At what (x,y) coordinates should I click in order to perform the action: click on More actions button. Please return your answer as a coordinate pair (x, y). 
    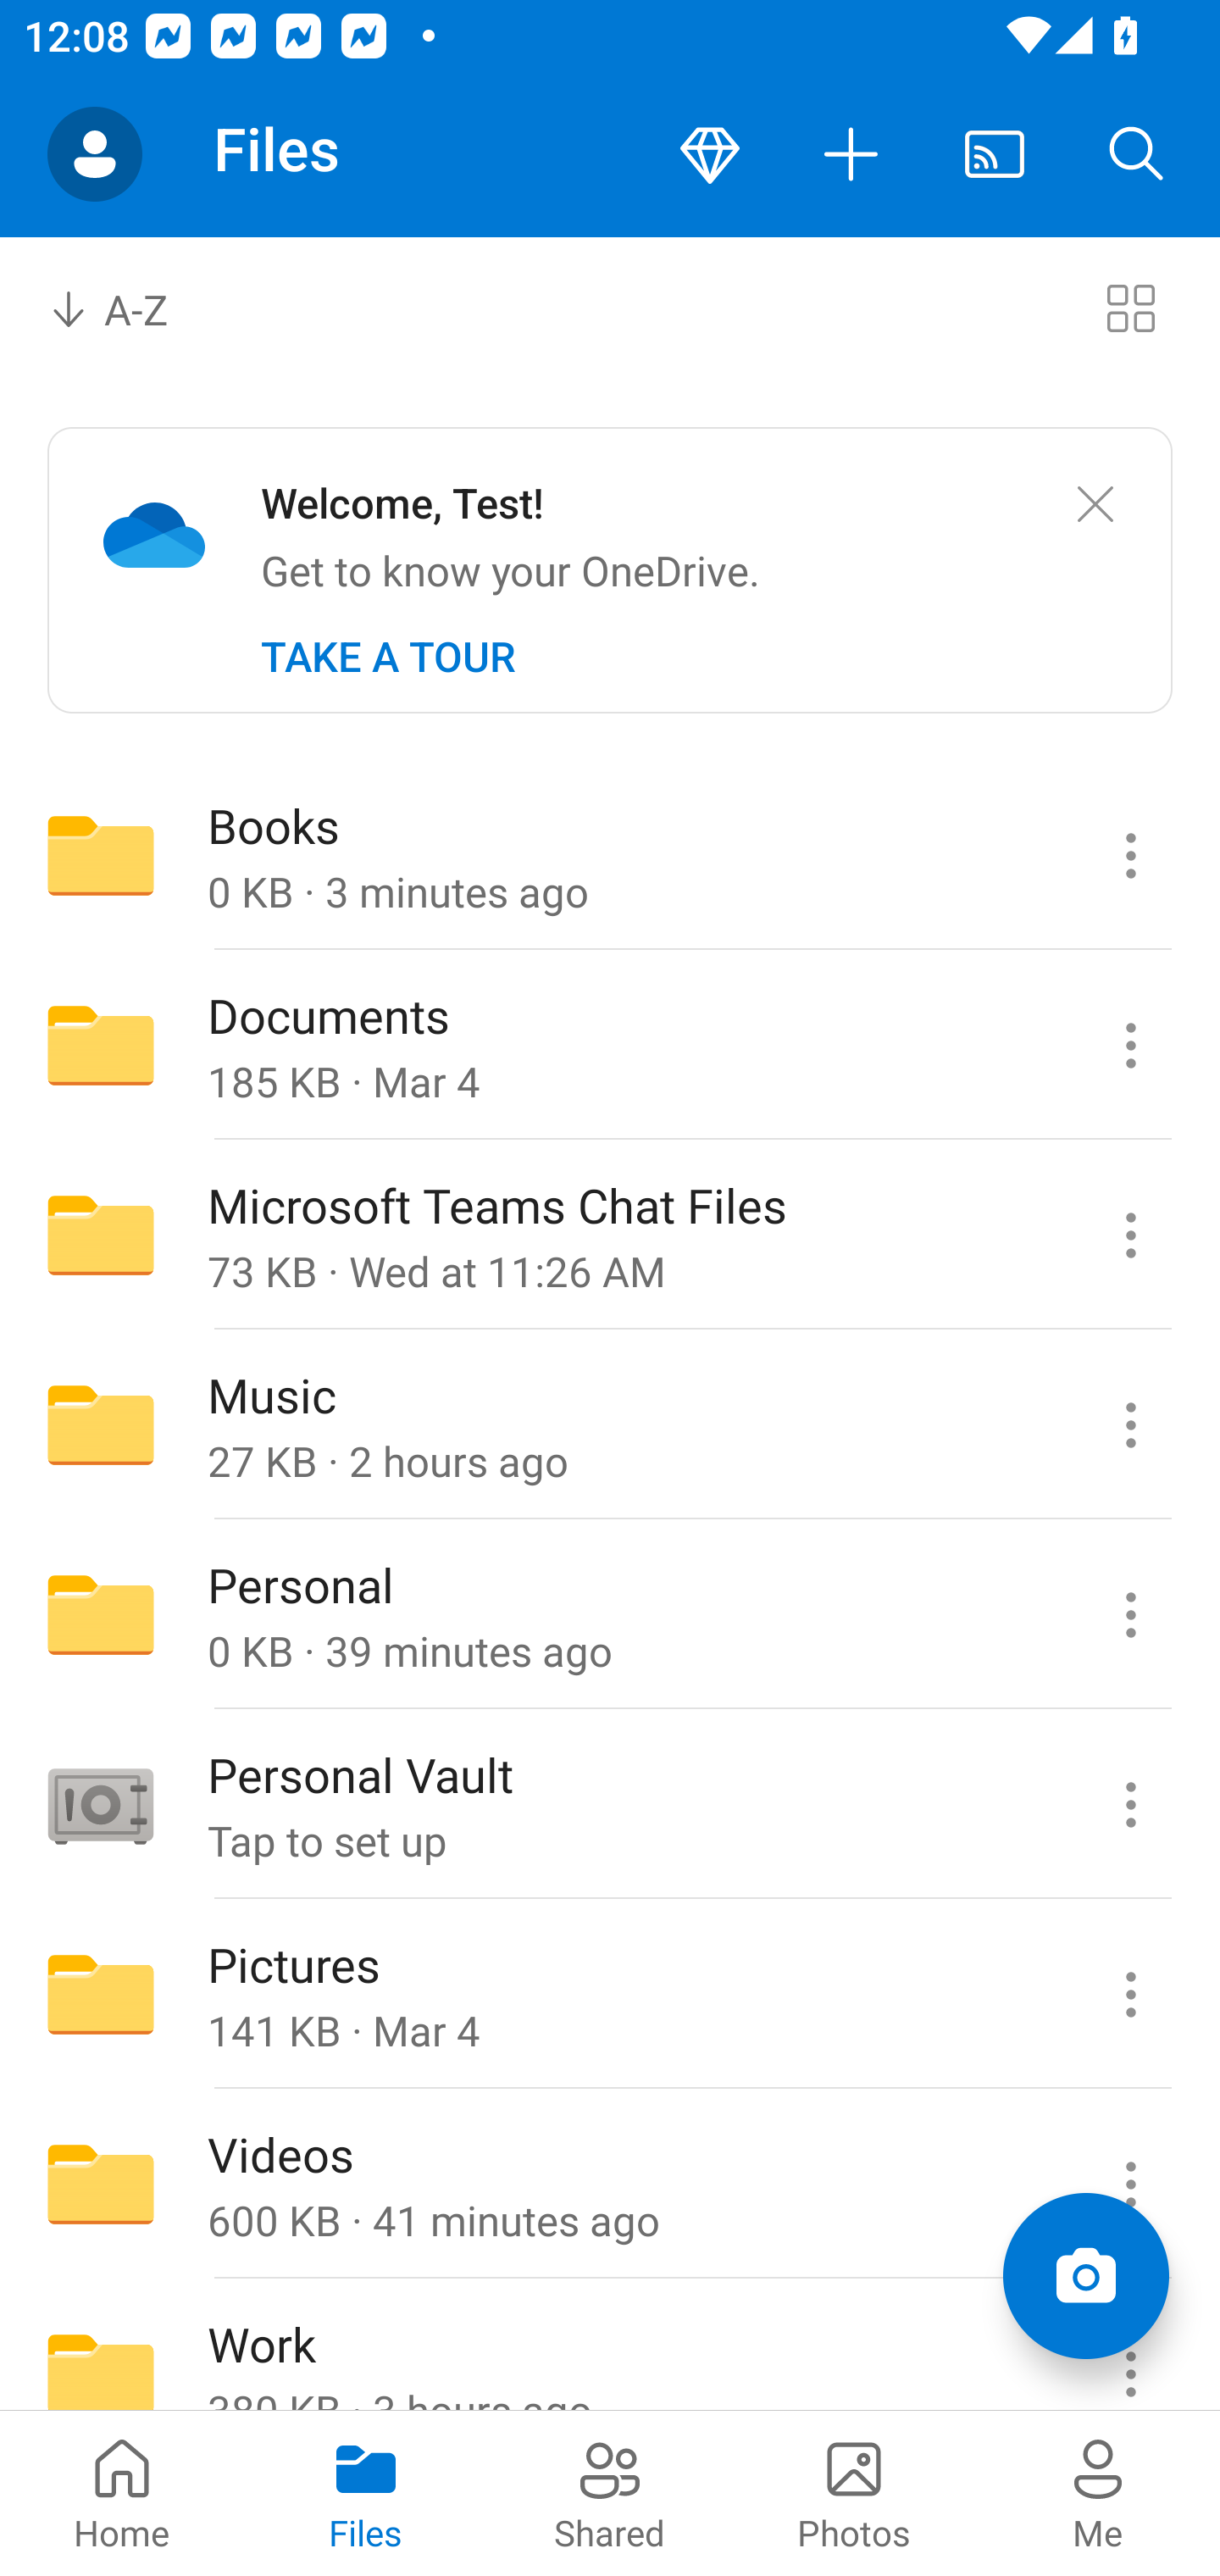
    Looking at the image, I should click on (852, 154).